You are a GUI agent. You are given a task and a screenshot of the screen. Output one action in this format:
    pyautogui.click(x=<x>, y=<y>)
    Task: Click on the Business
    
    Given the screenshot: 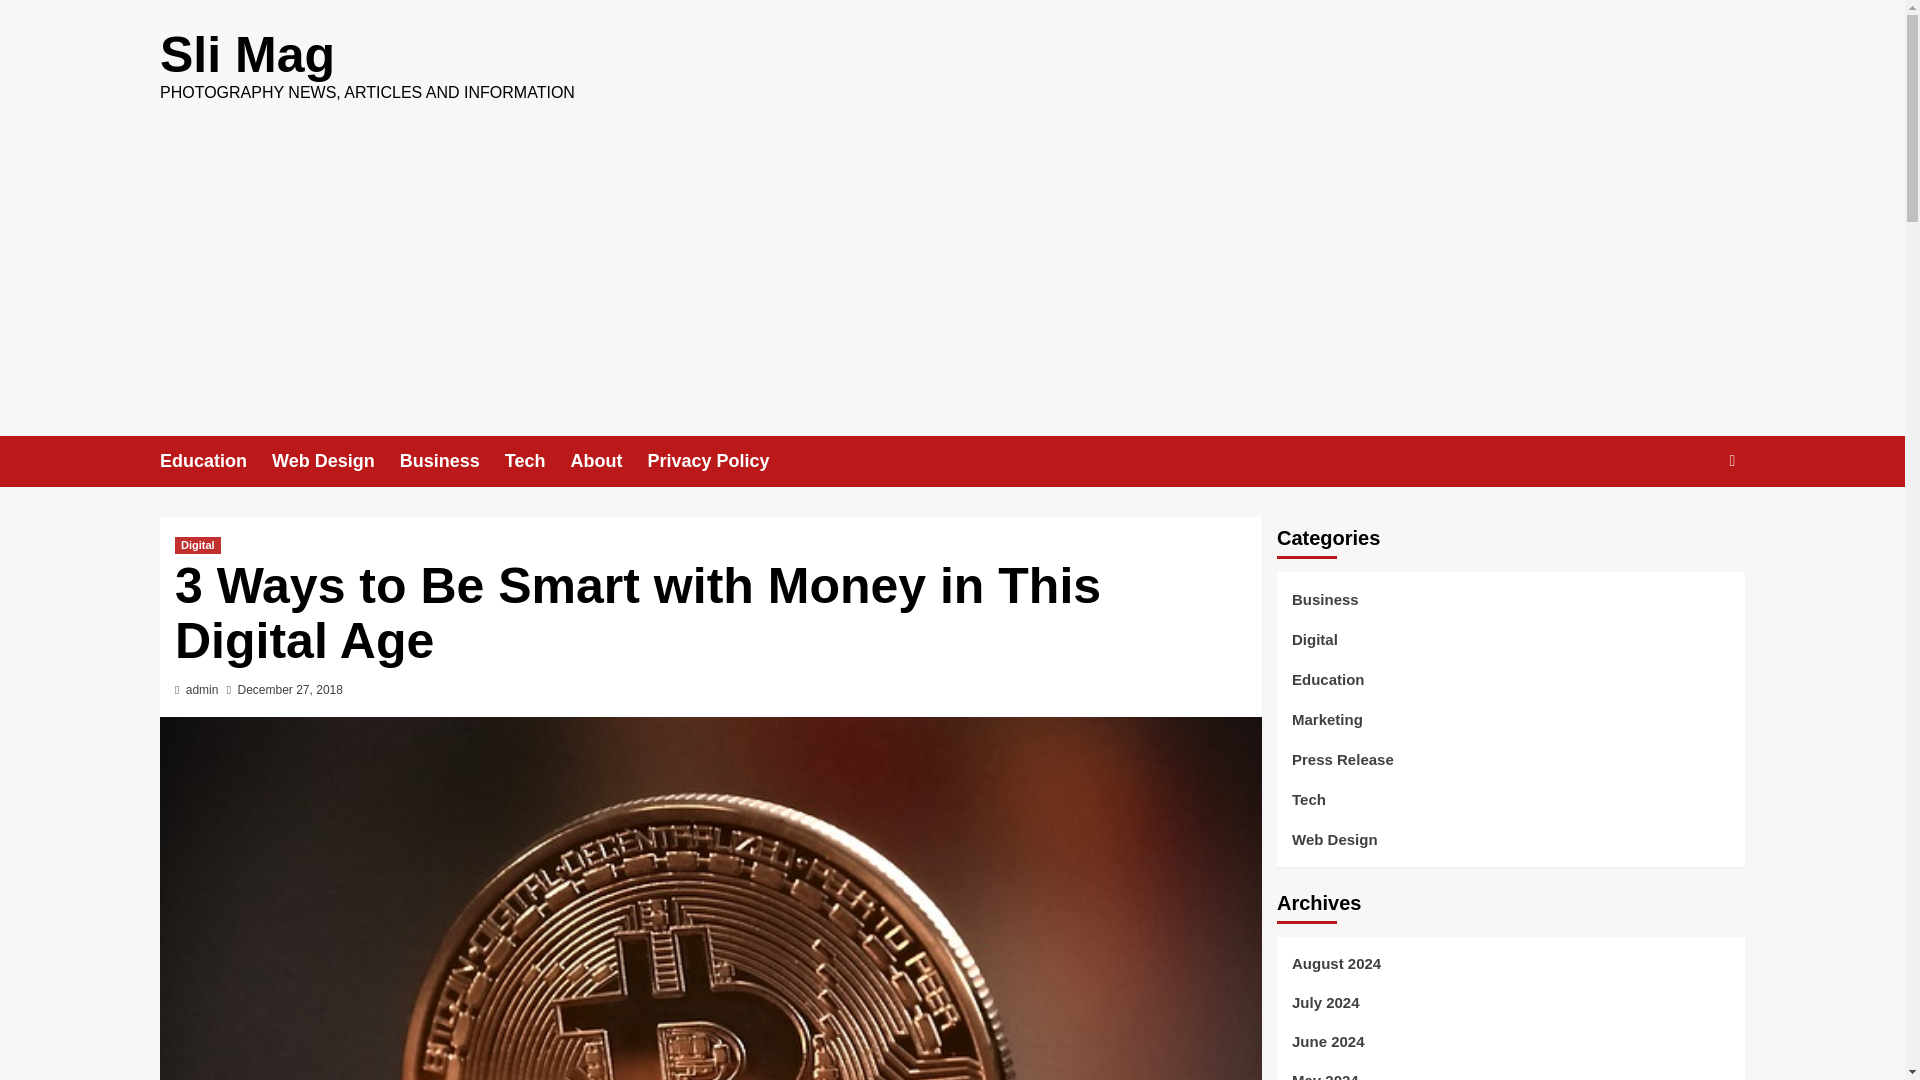 What is the action you would take?
    pyautogui.click(x=452, y=462)
    